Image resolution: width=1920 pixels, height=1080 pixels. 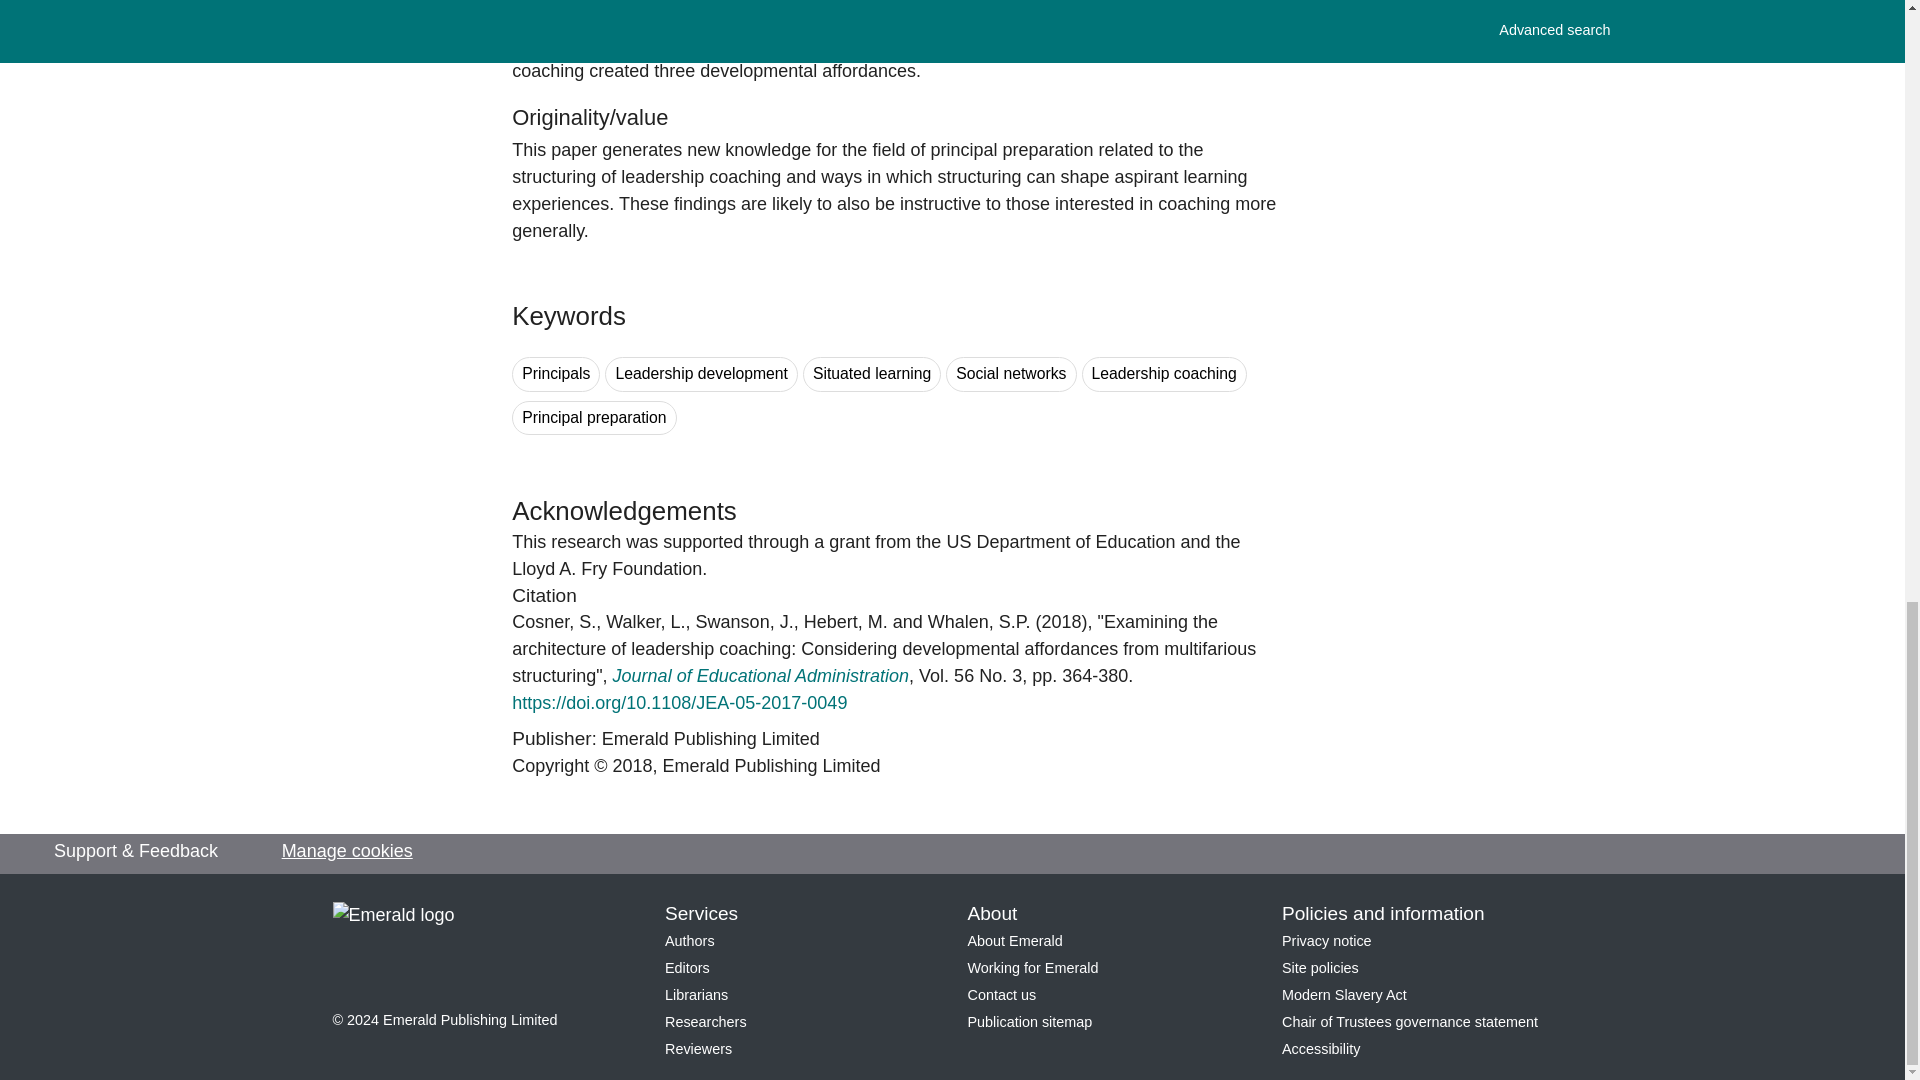 What do you see at coordinates (347, 852) in the screenshot?
I see `Manage cookies` at bounding box center [347, 852].